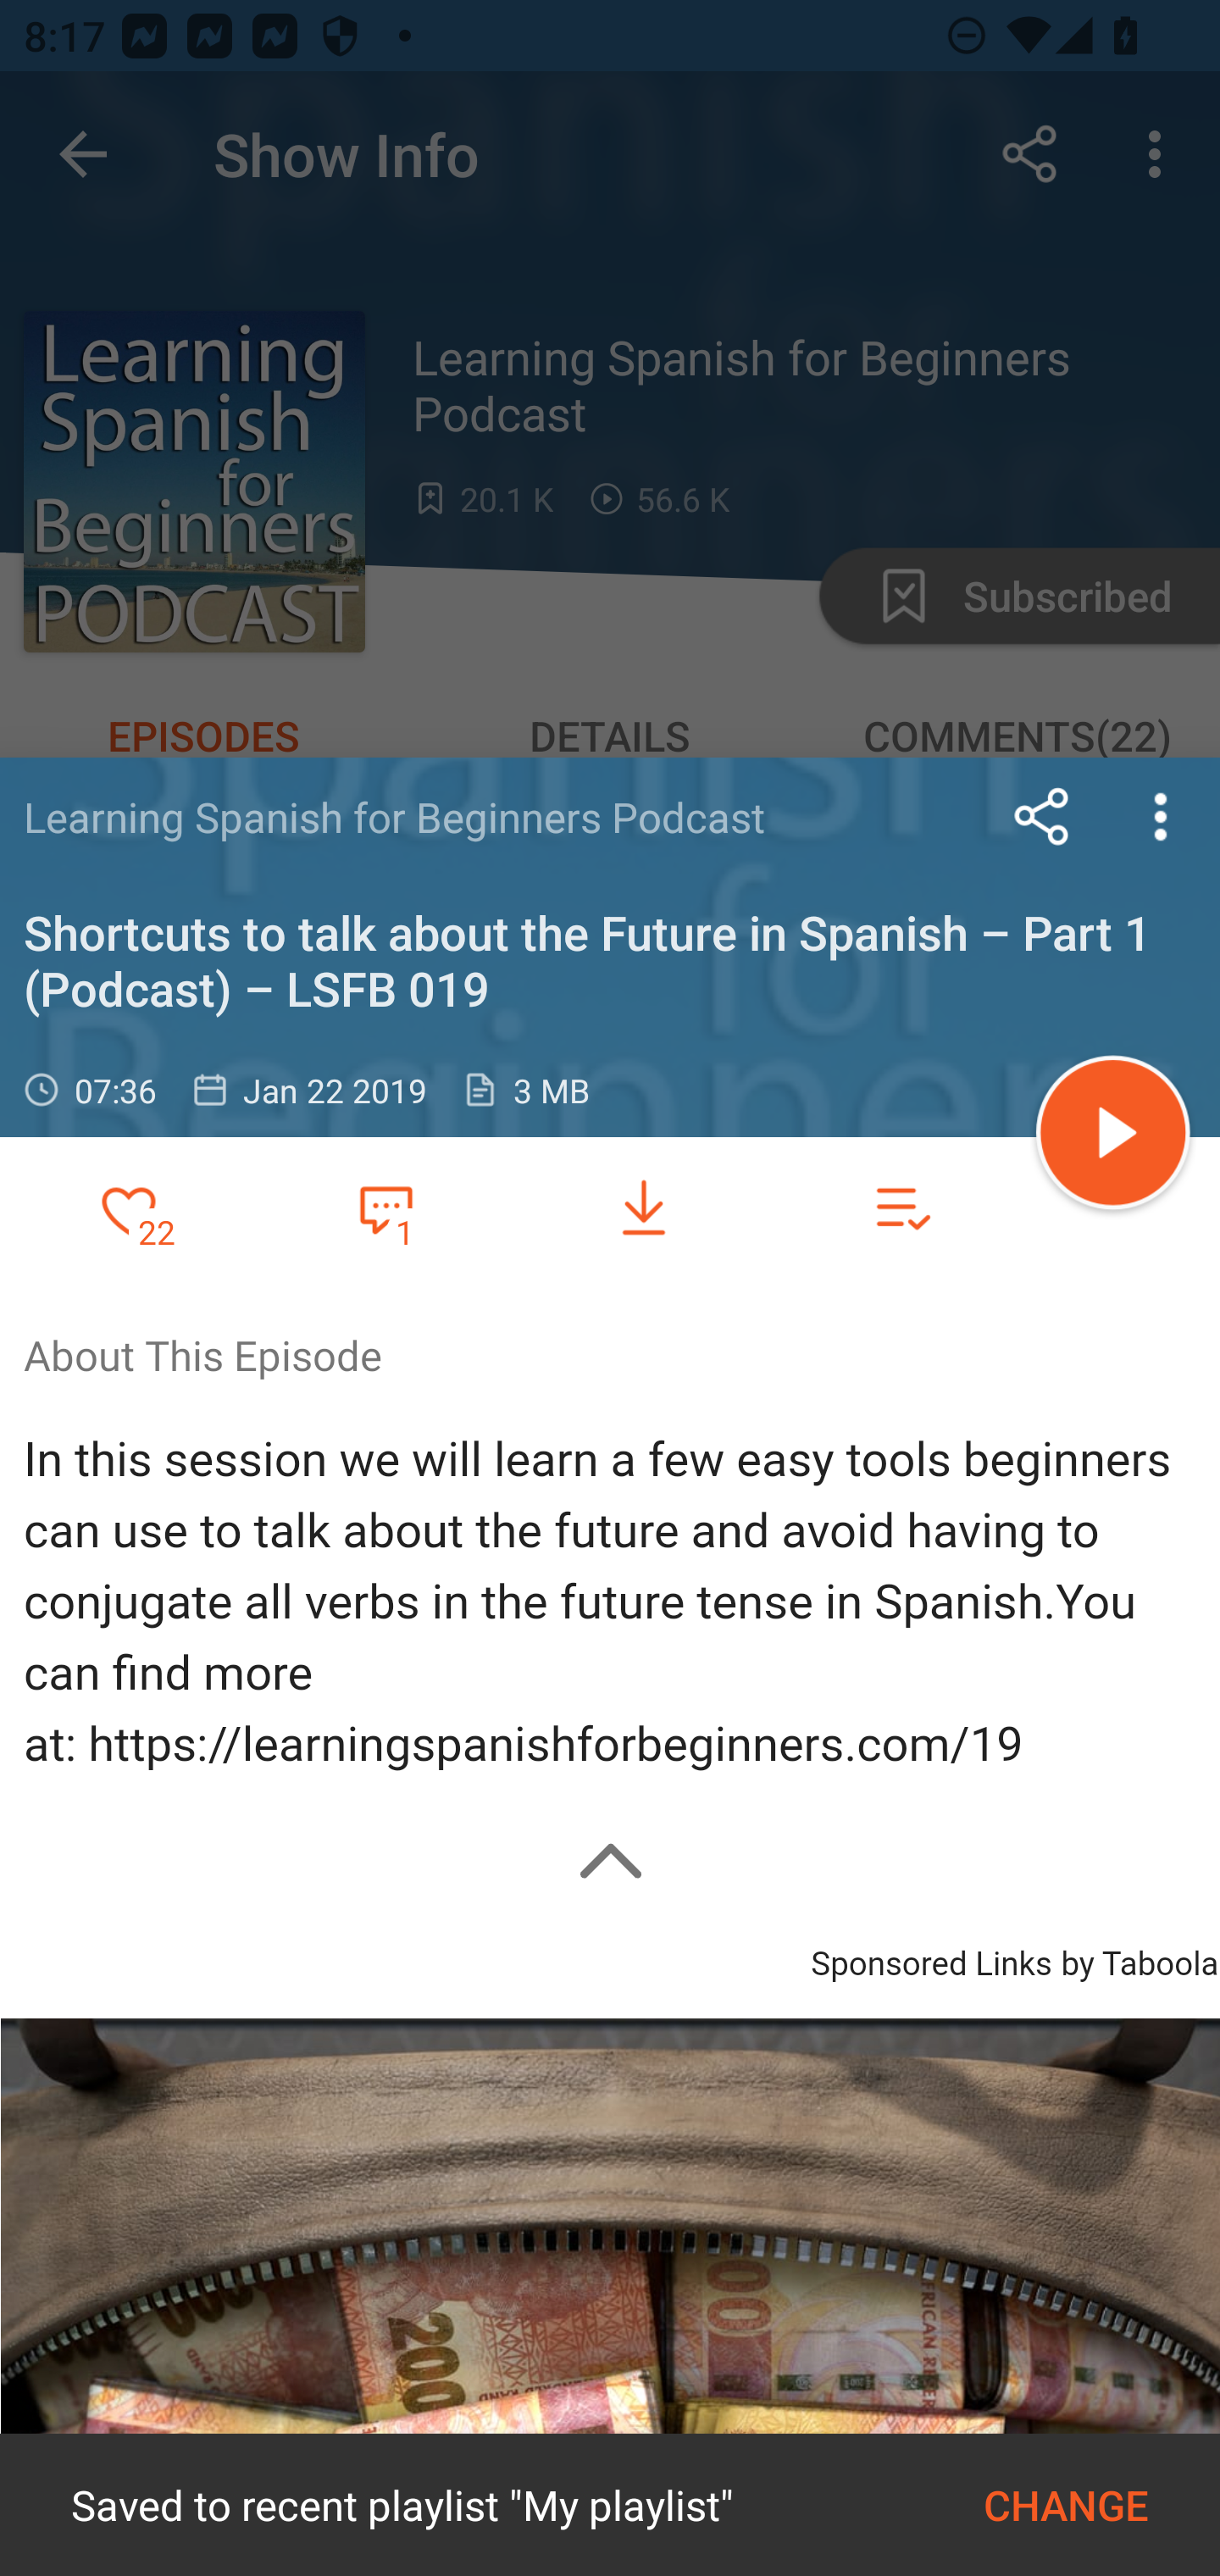 Image resolution: width=1220 pixels, height=2576 pixels. What do you see at coordinates (385, 1207) in the screenshot?
I see `1 Favorite` at bounding box center [385, 1207].